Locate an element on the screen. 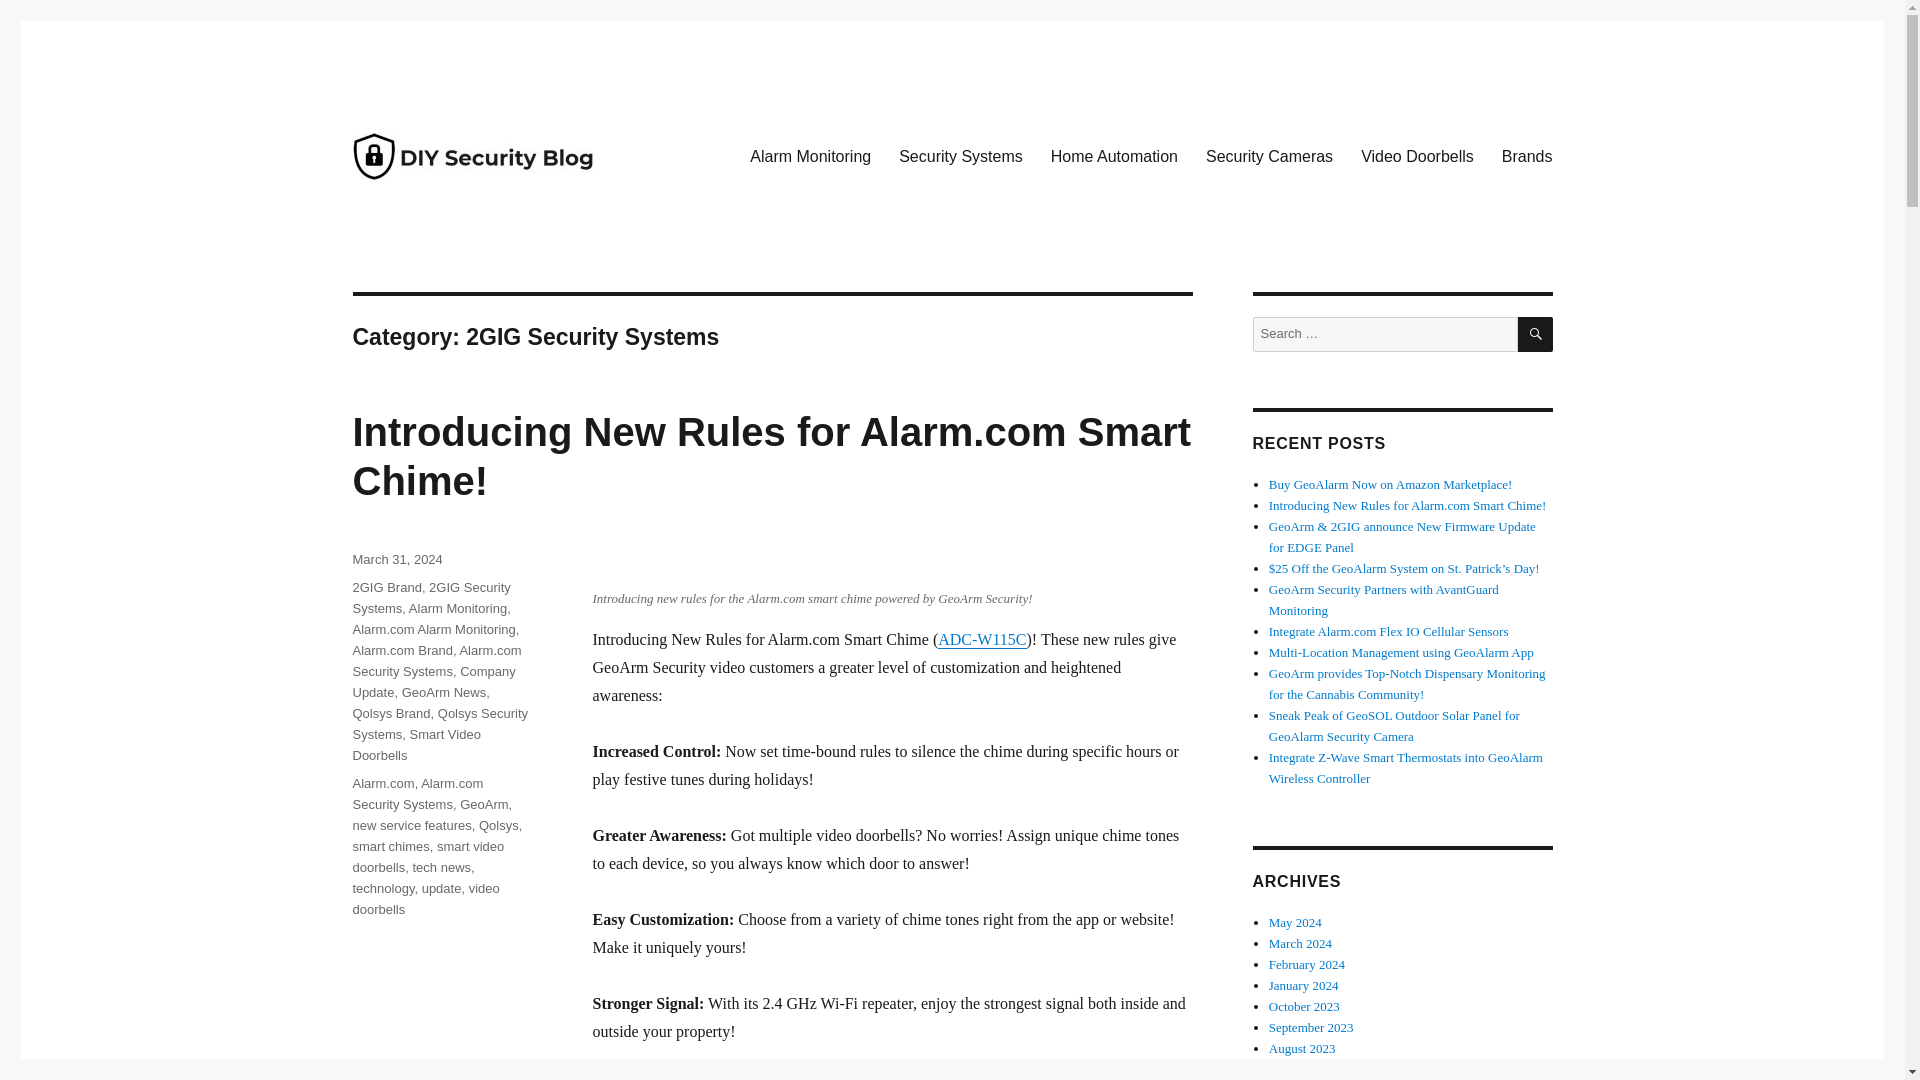  GeoArm is located at coordinates (484, 804).